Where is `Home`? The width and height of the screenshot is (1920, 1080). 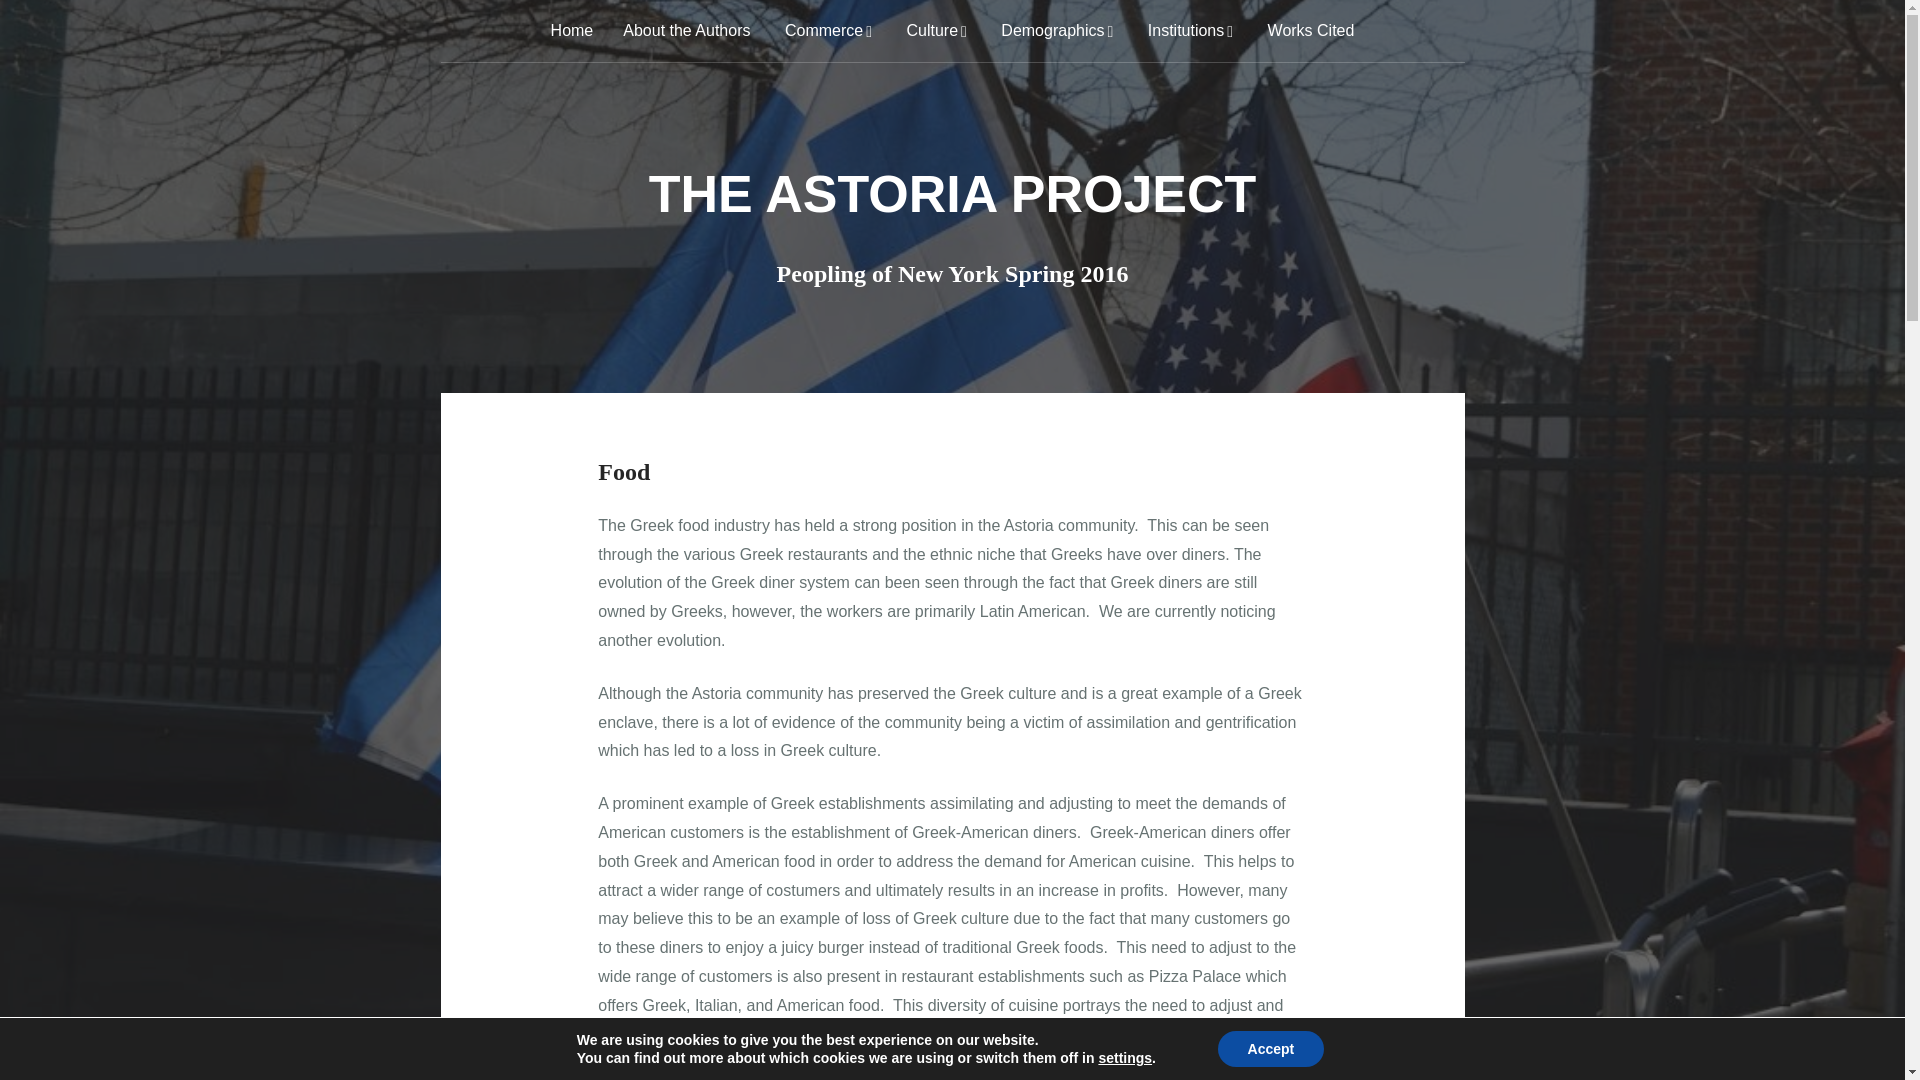 Home is located at coordinates (572, 30).